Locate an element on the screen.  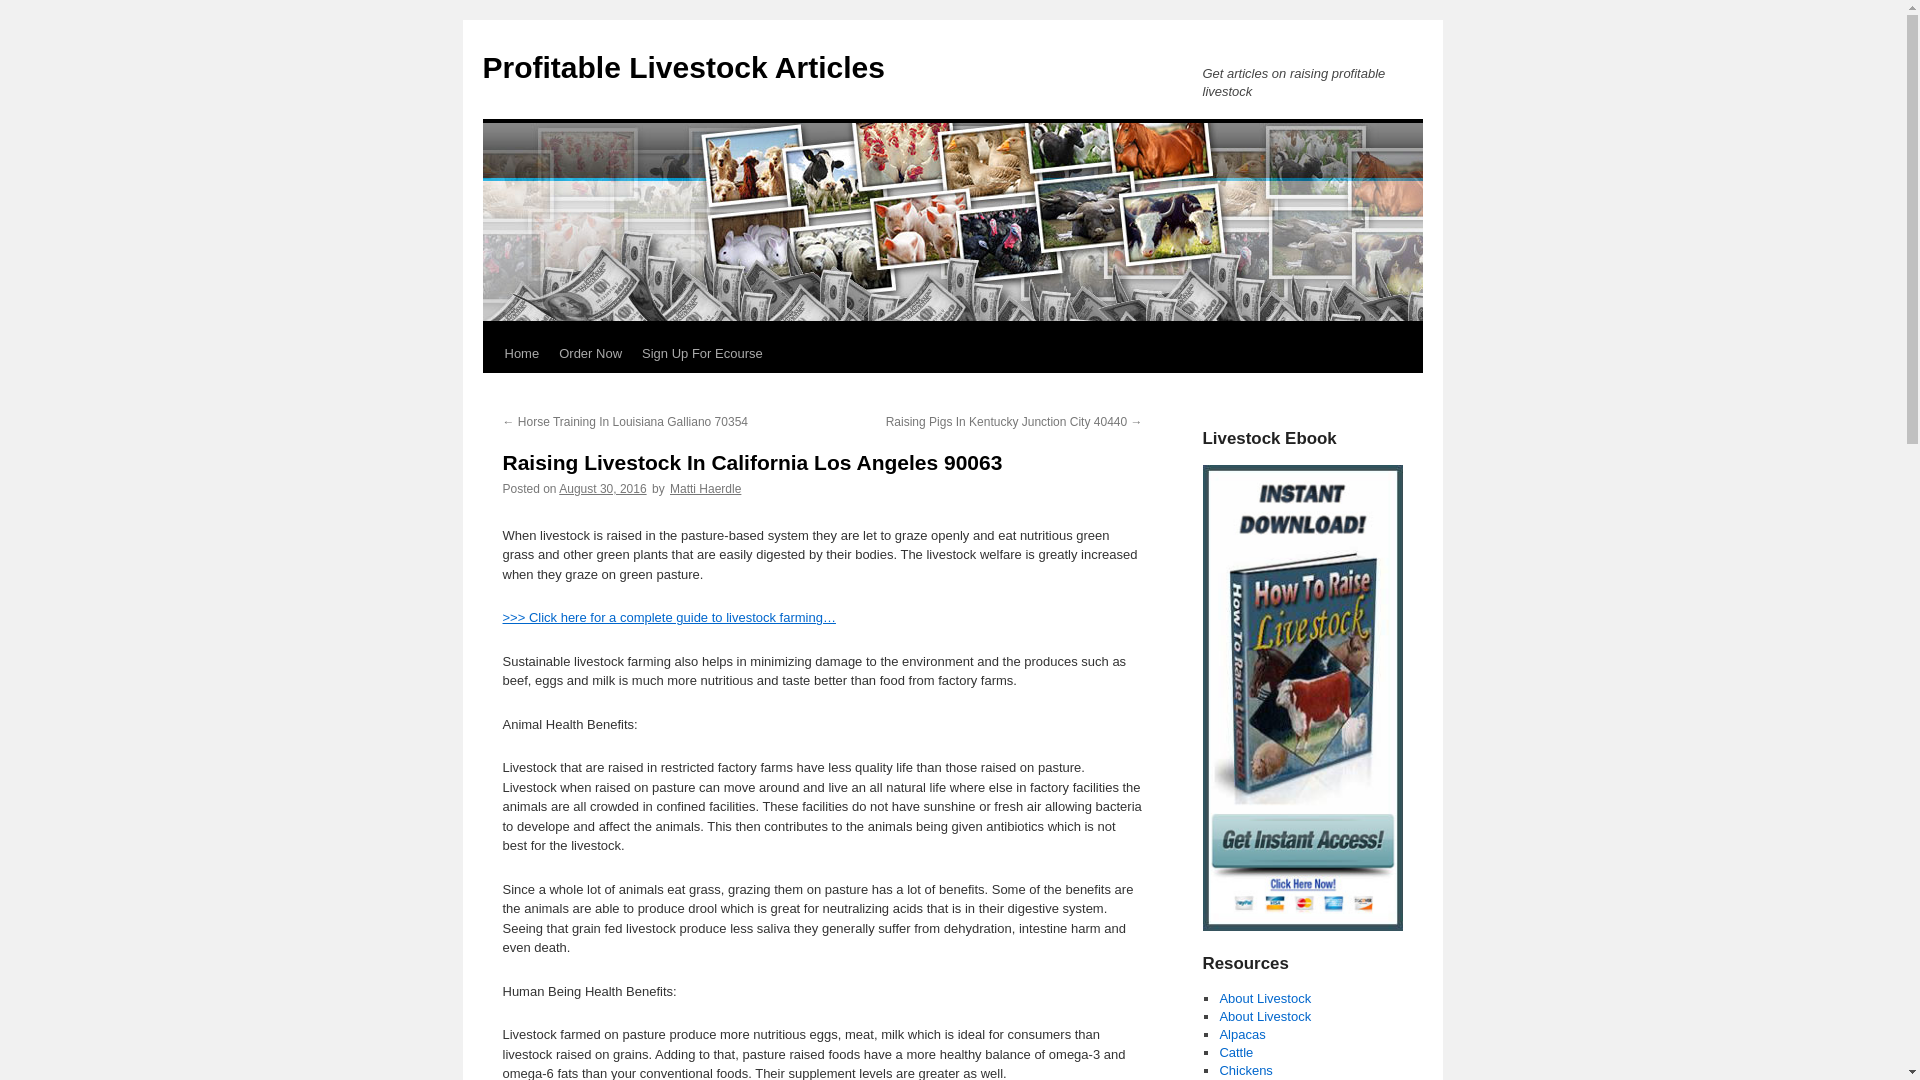
Order Now is located at coordinates (590, 353).